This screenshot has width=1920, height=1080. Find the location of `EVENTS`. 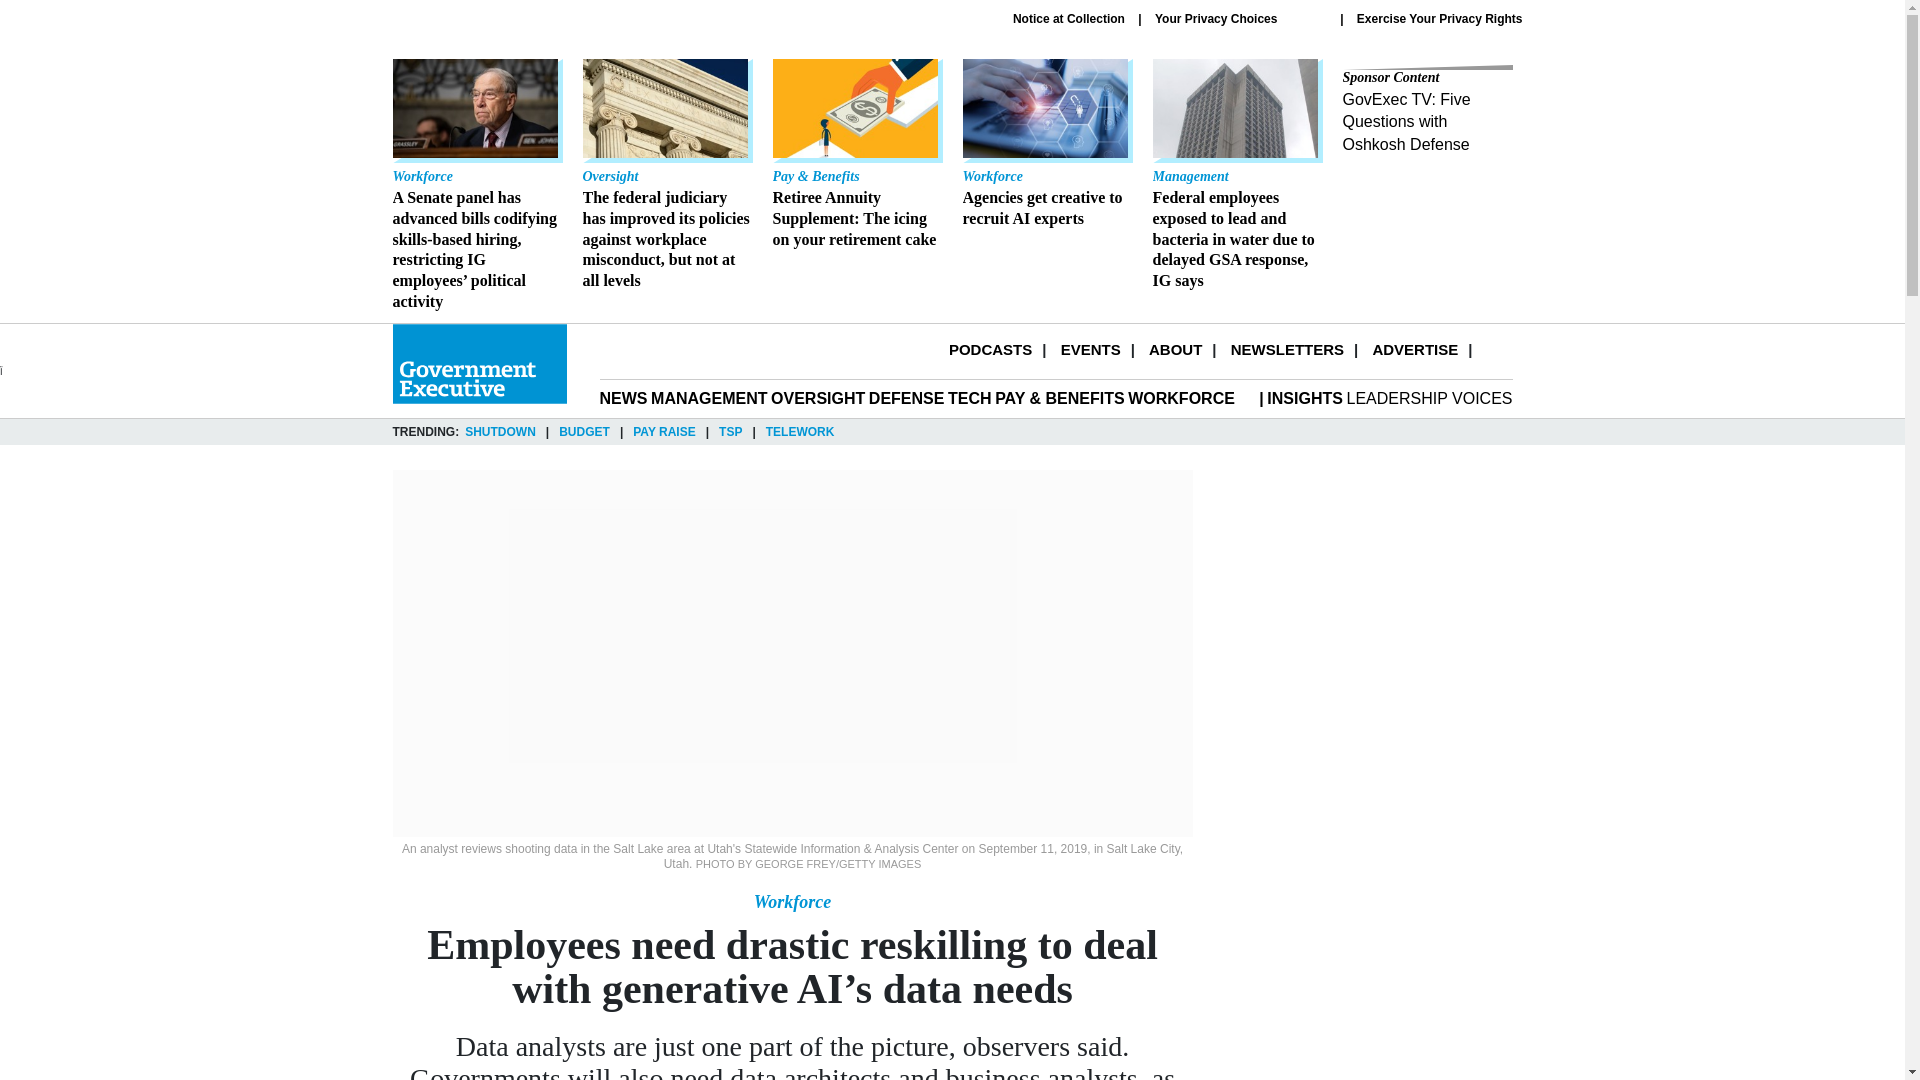

EVENTS is located at coordinates (1091, 349).